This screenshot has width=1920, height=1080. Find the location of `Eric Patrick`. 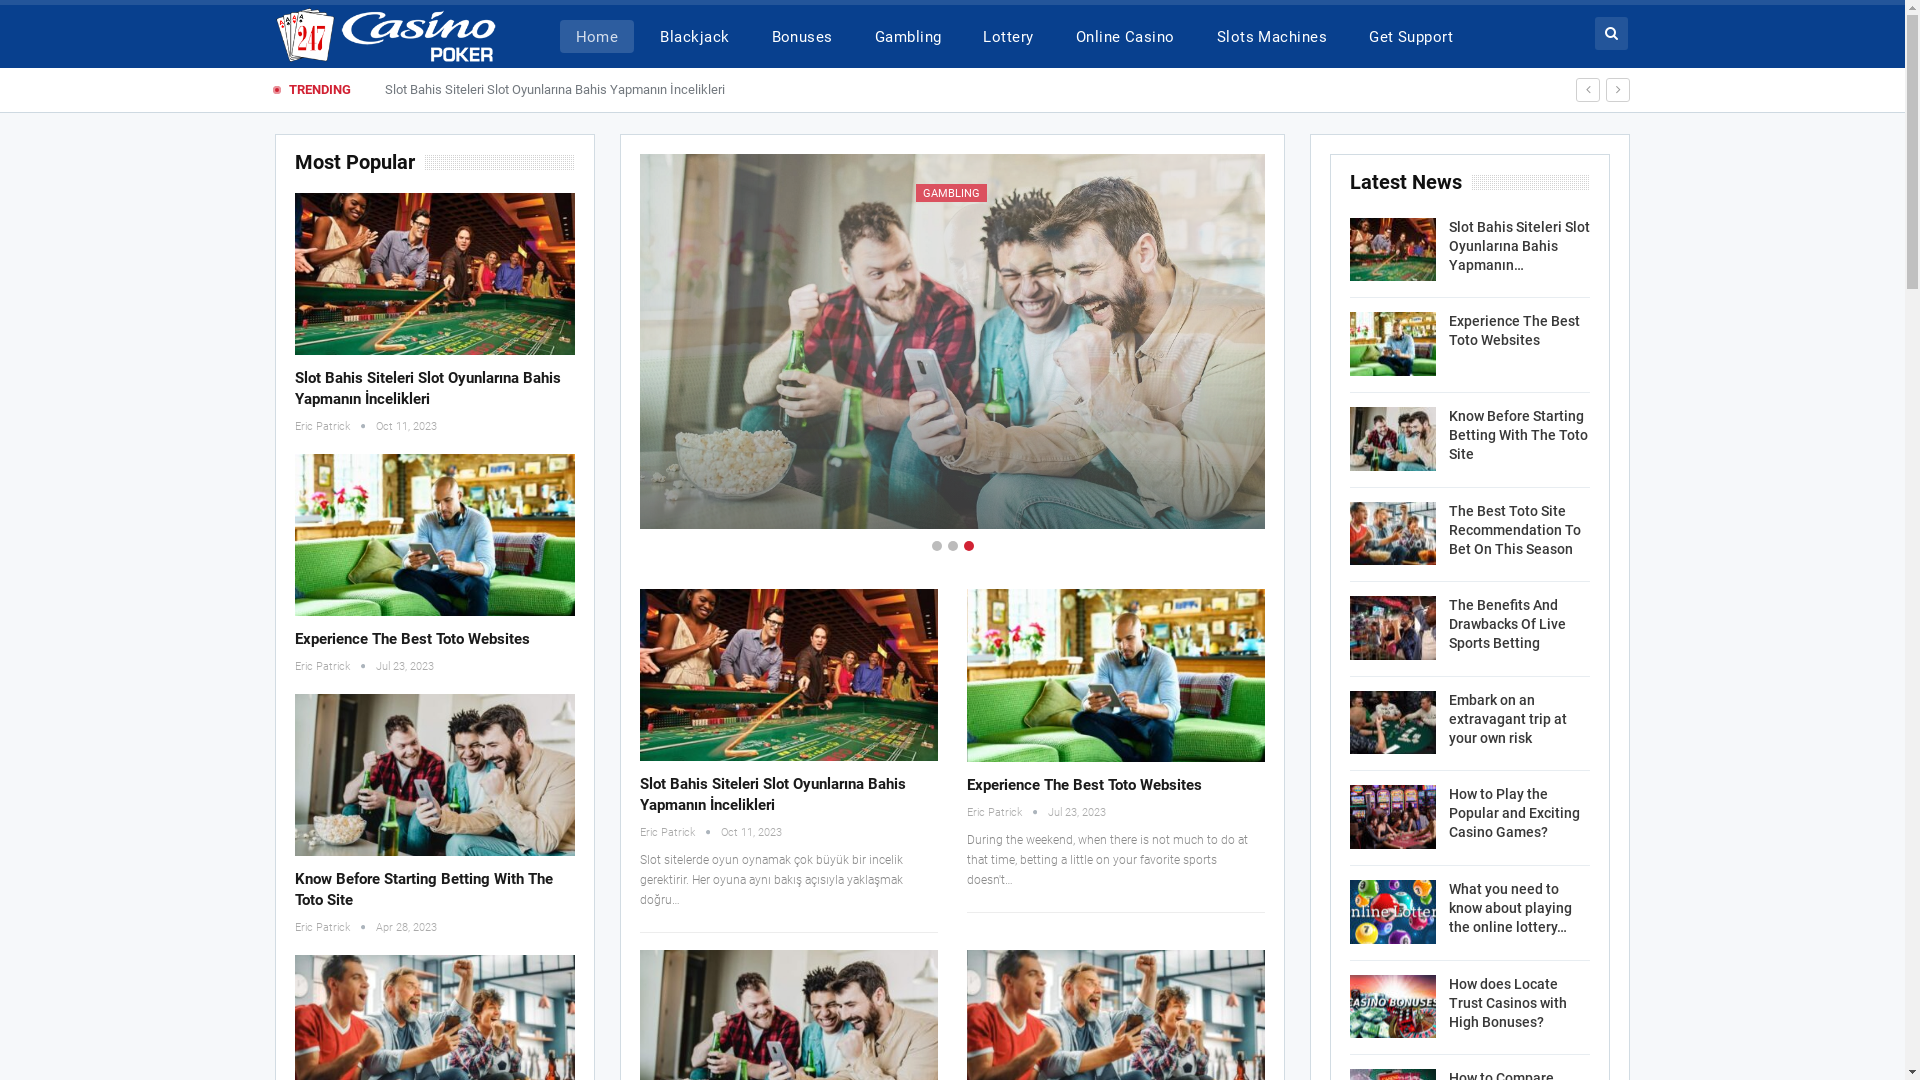

Eric Patrick is located at coordinates (1006, 812).